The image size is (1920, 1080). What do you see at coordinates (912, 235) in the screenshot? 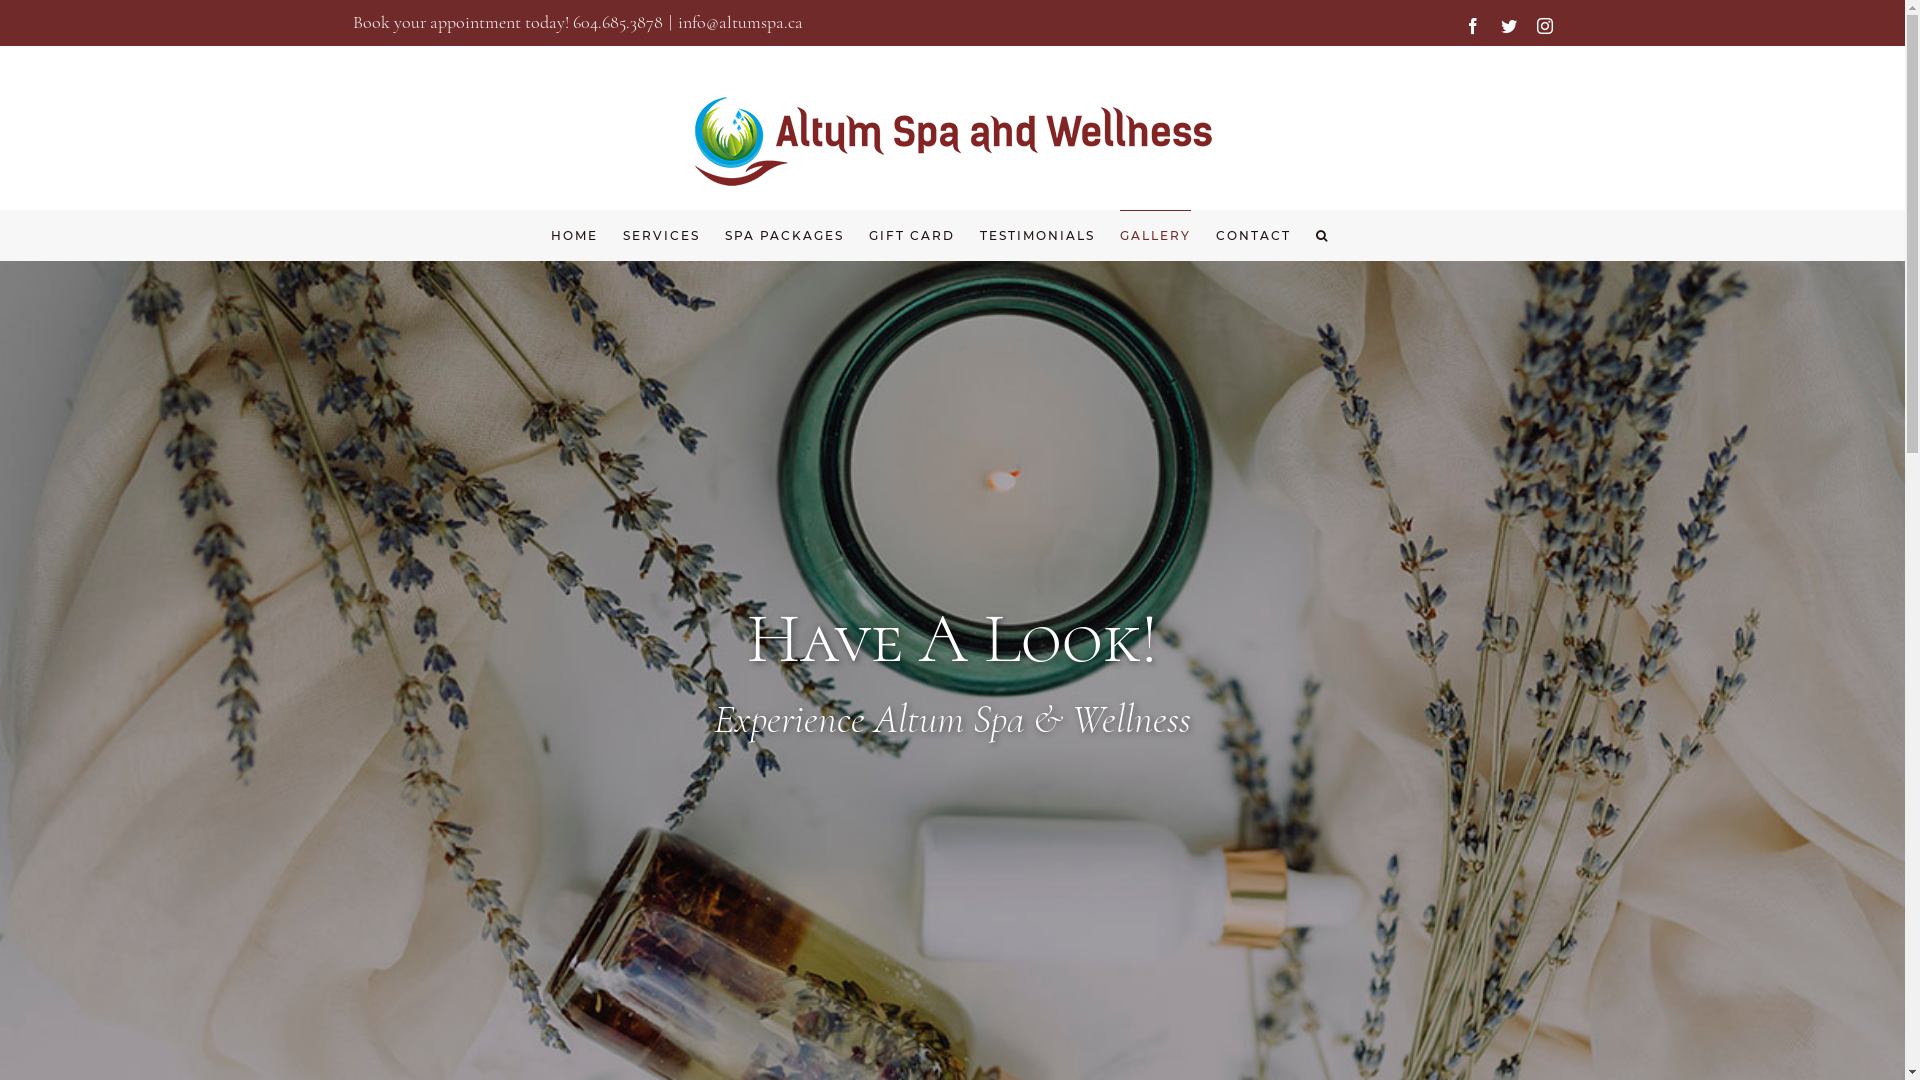
I see `GIFT CARD` at bounding box center [912, 235].